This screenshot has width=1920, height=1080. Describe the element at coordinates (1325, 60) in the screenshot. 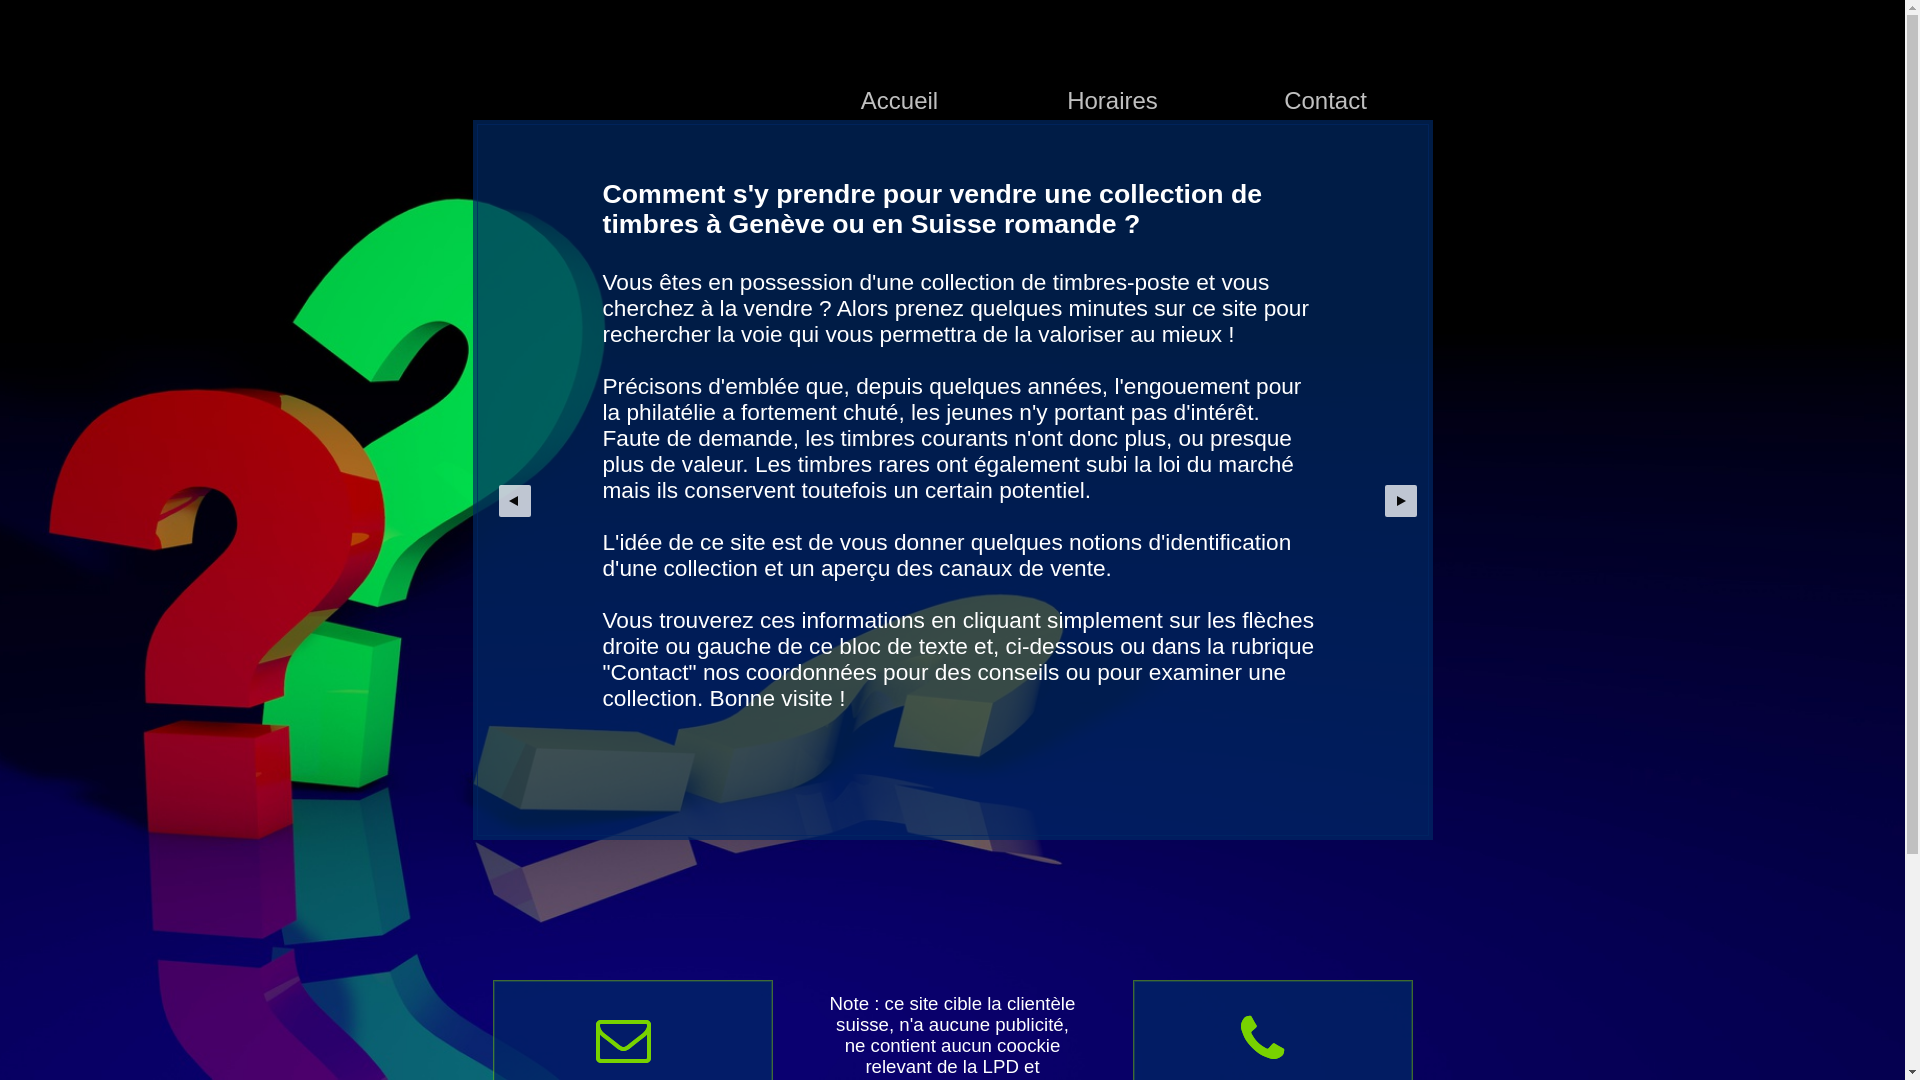

I see `Contact` at that location.